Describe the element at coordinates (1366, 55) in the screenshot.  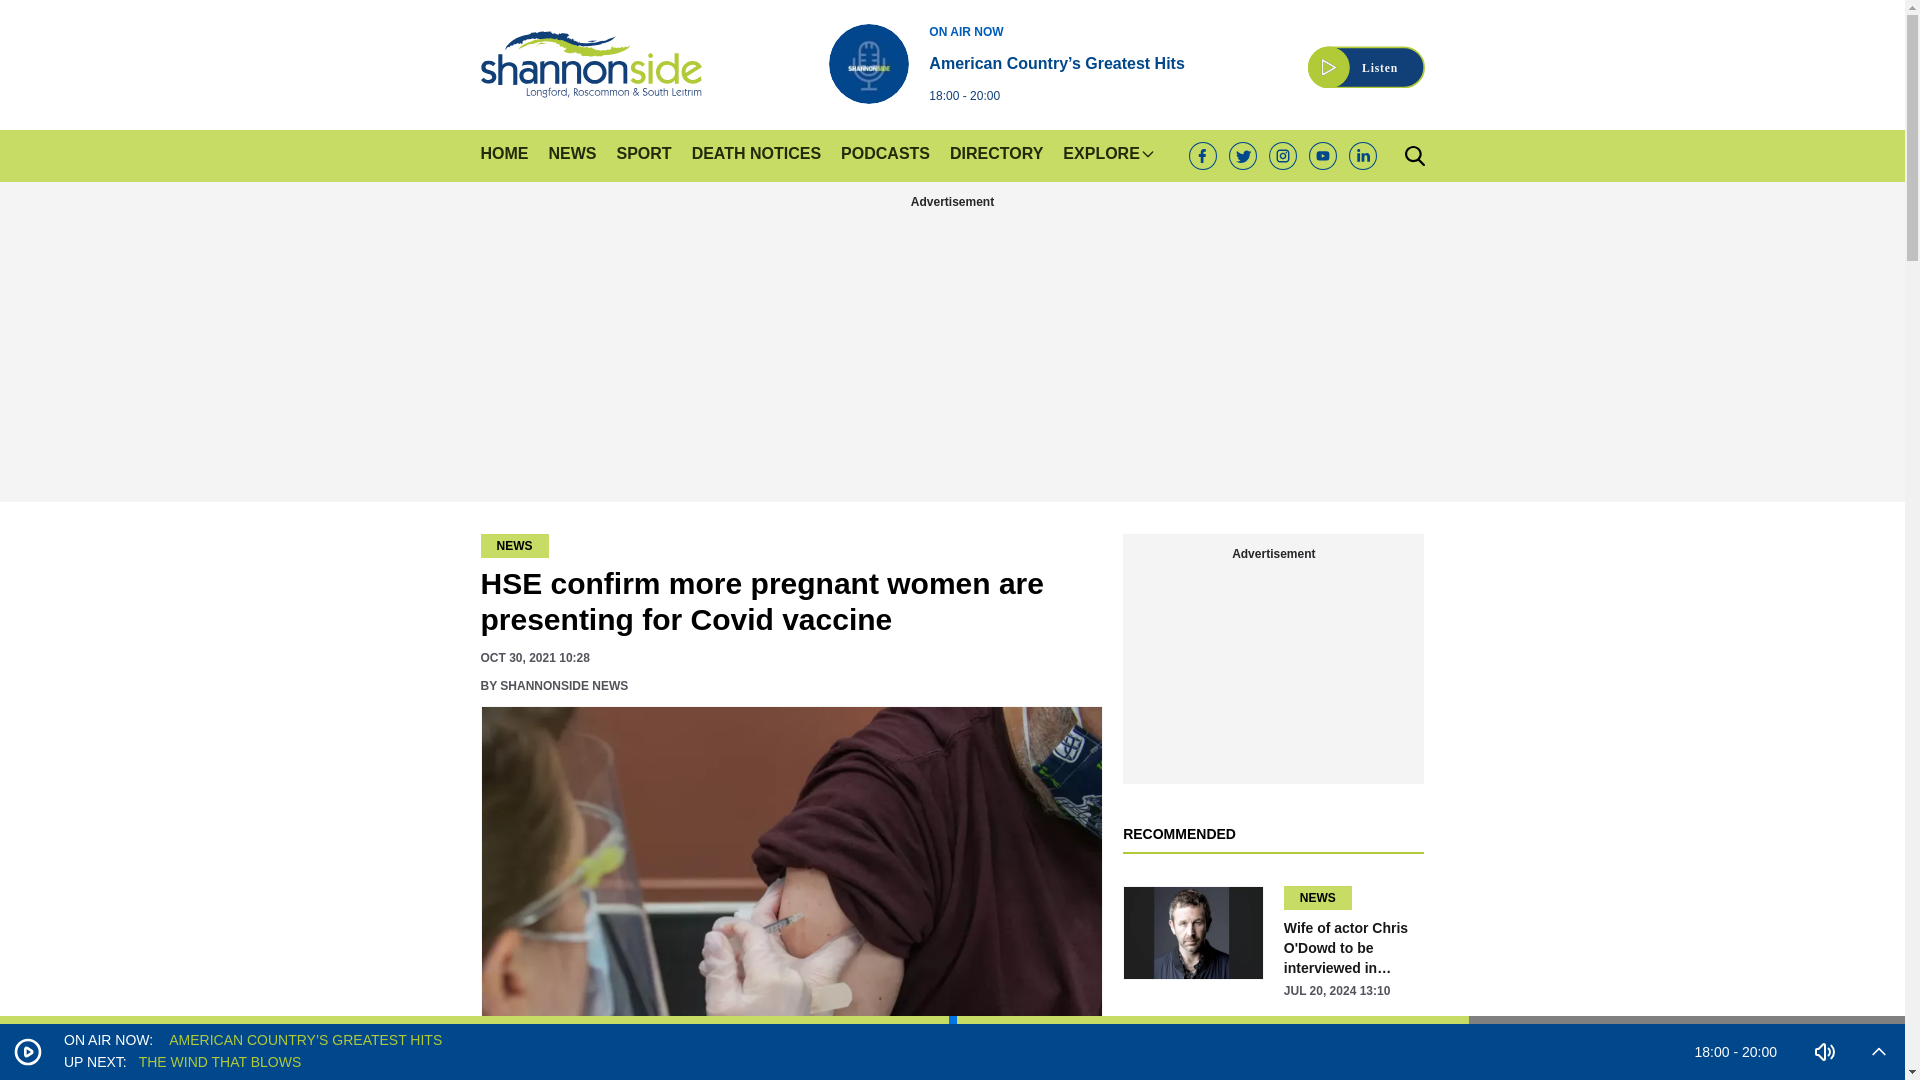
I see `Listen` at that location.